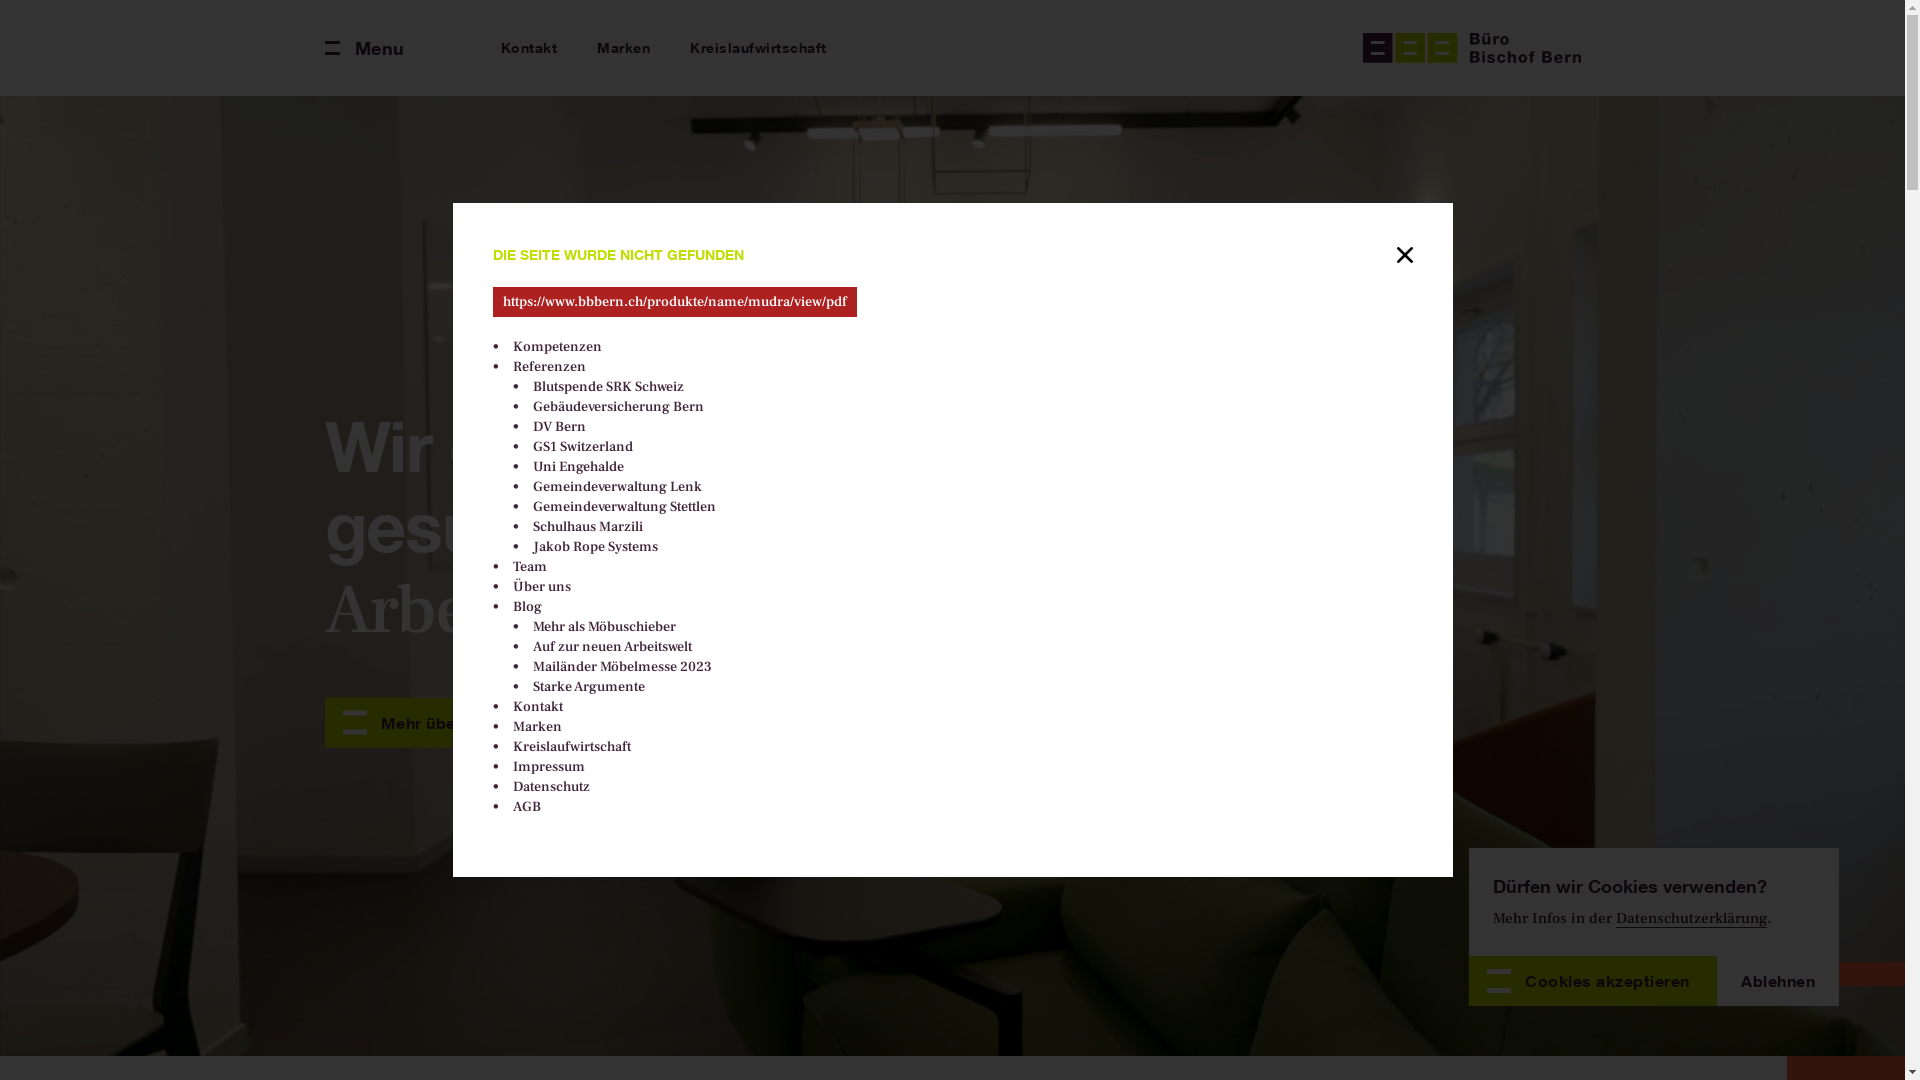 The height and width of the screenshot is (1080, 1920). Describe the element at coordinates (582, 447) in the screenshot. I see `GS1 Switzerland` at that location.